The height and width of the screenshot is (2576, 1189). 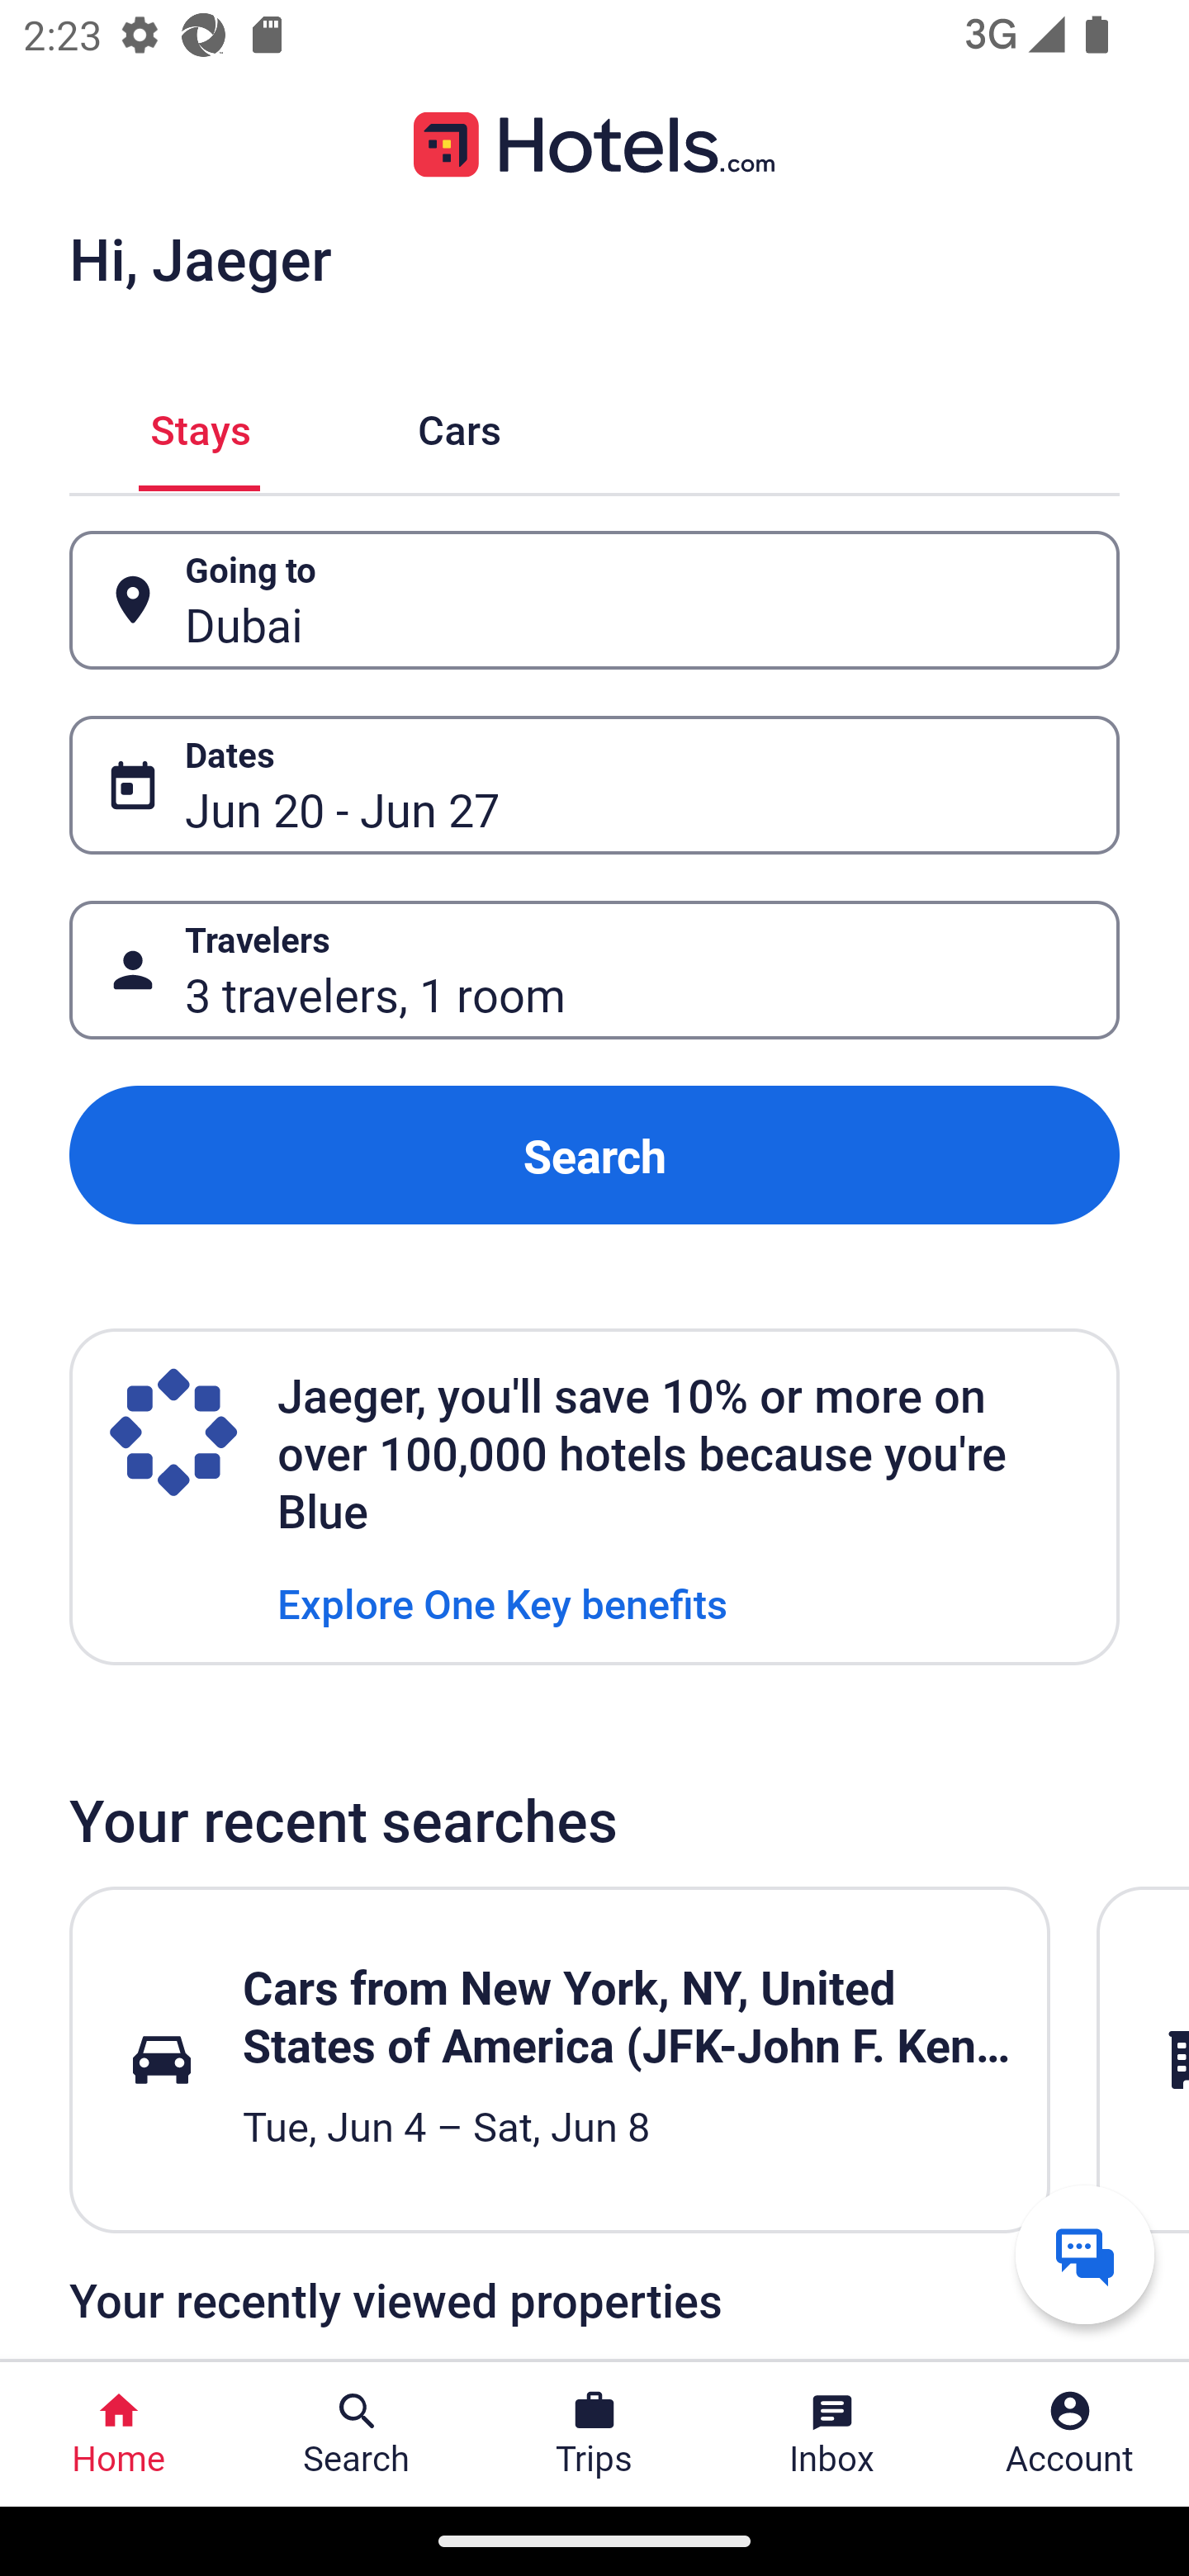 What do you see at coordinates (594, 2434) in the screenshot?
I see `Trips Trips Button` at bounding box center [594, 2434].